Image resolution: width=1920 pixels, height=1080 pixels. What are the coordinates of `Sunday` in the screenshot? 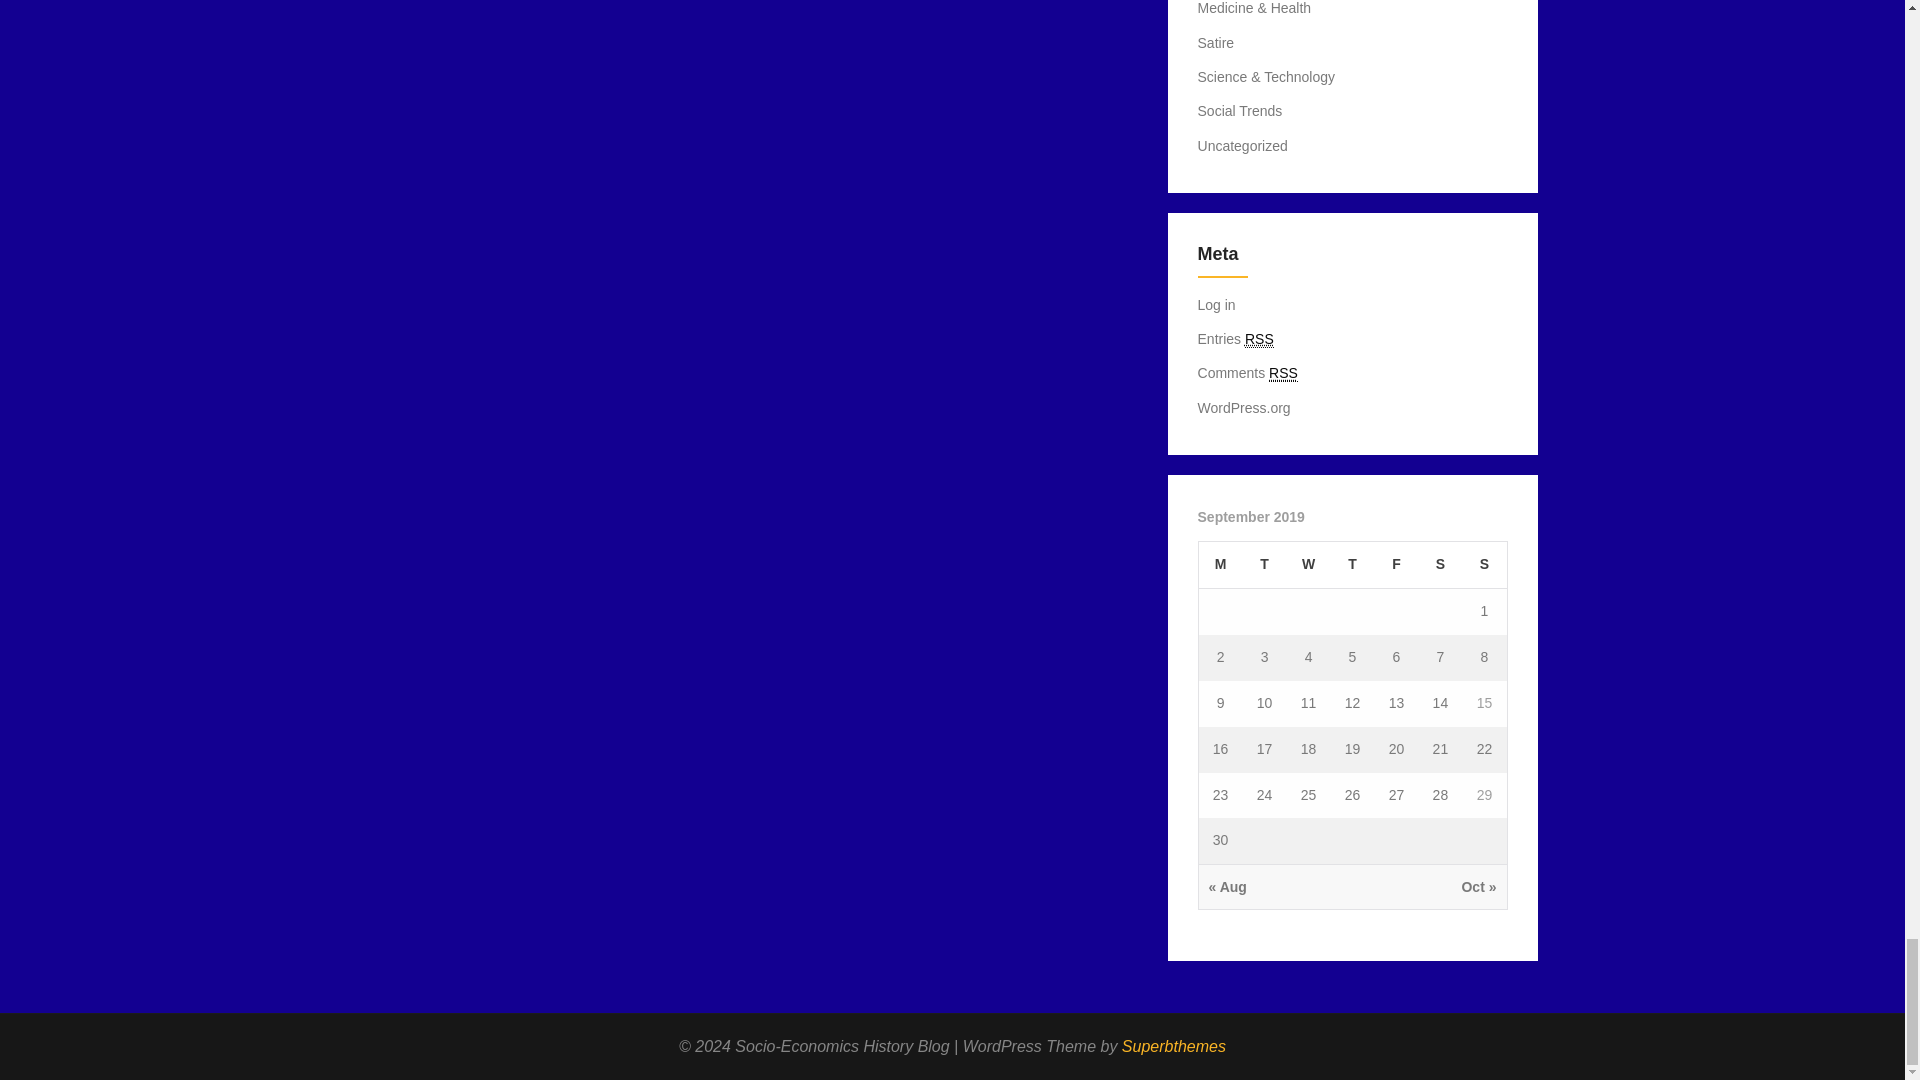 It's located at (1484, 565).